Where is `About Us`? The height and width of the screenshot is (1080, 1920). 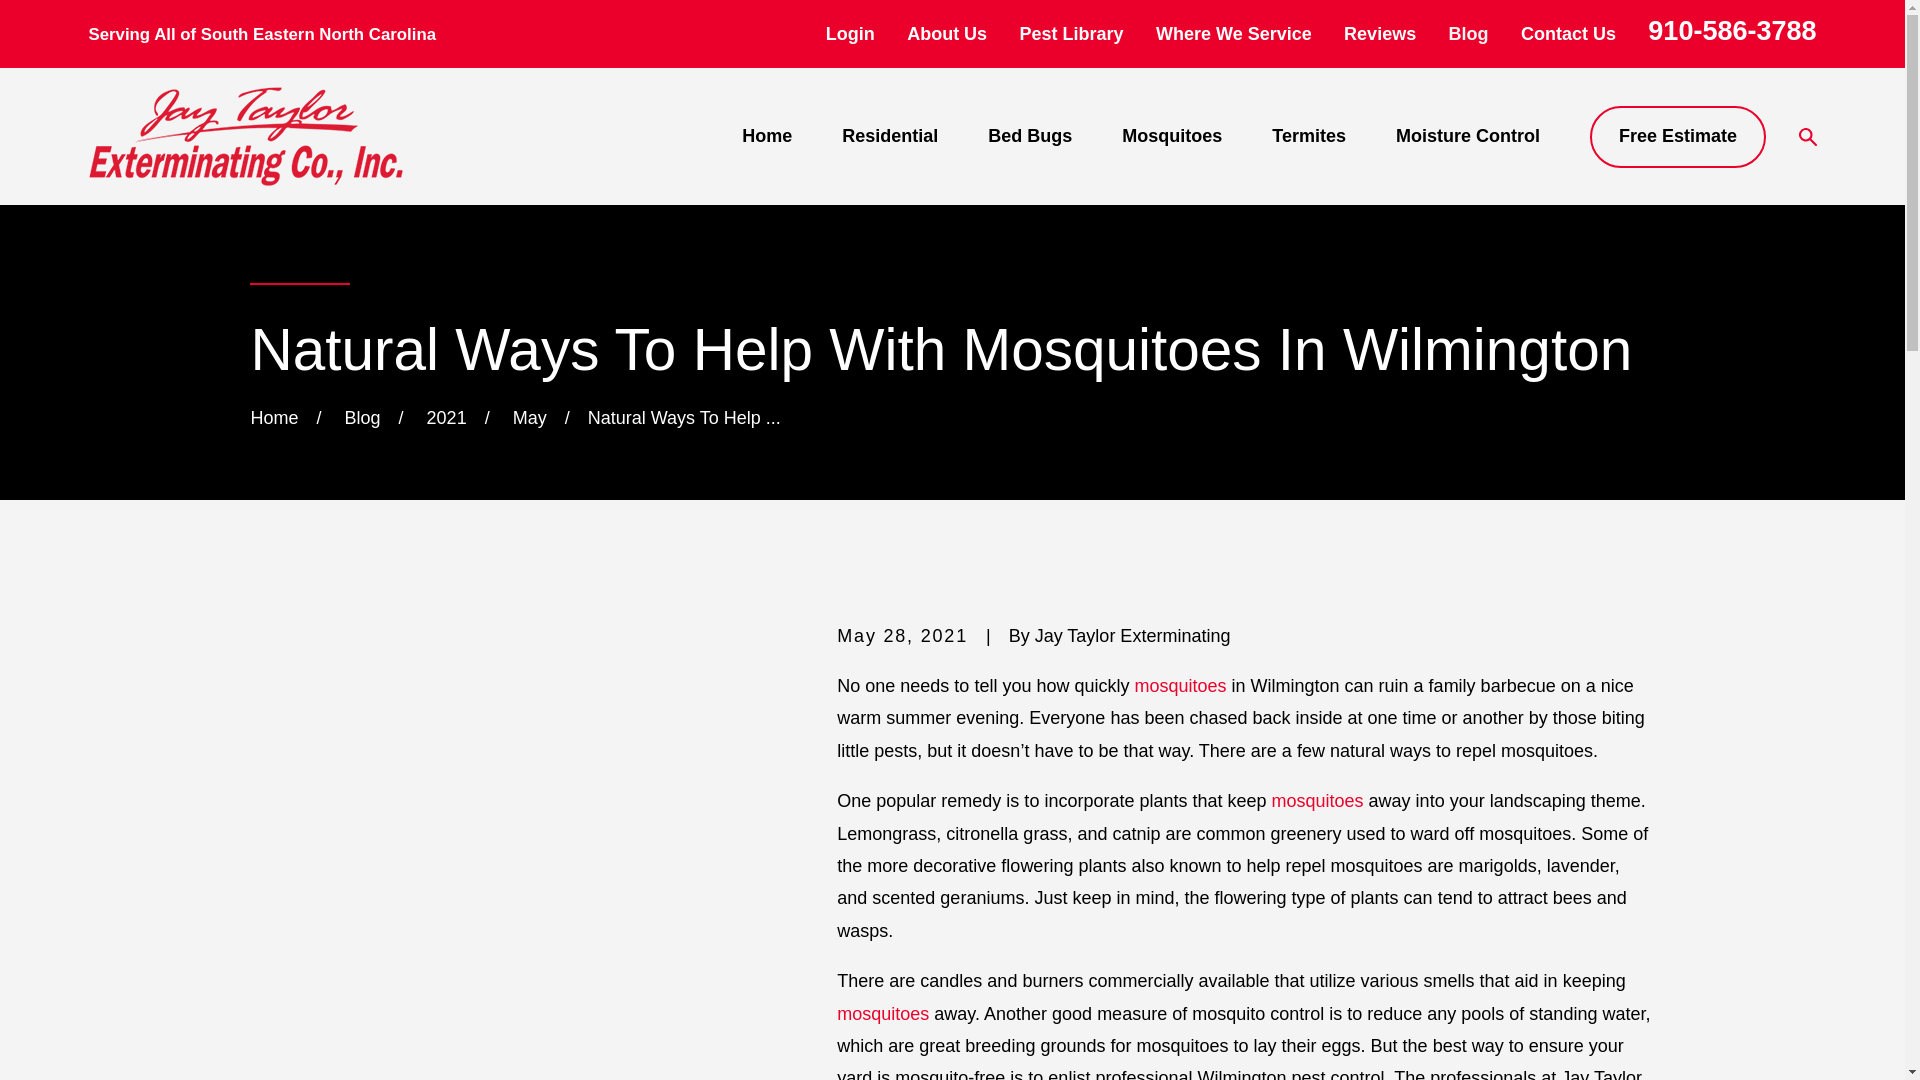
About Us is located at coordinates (946, 34).